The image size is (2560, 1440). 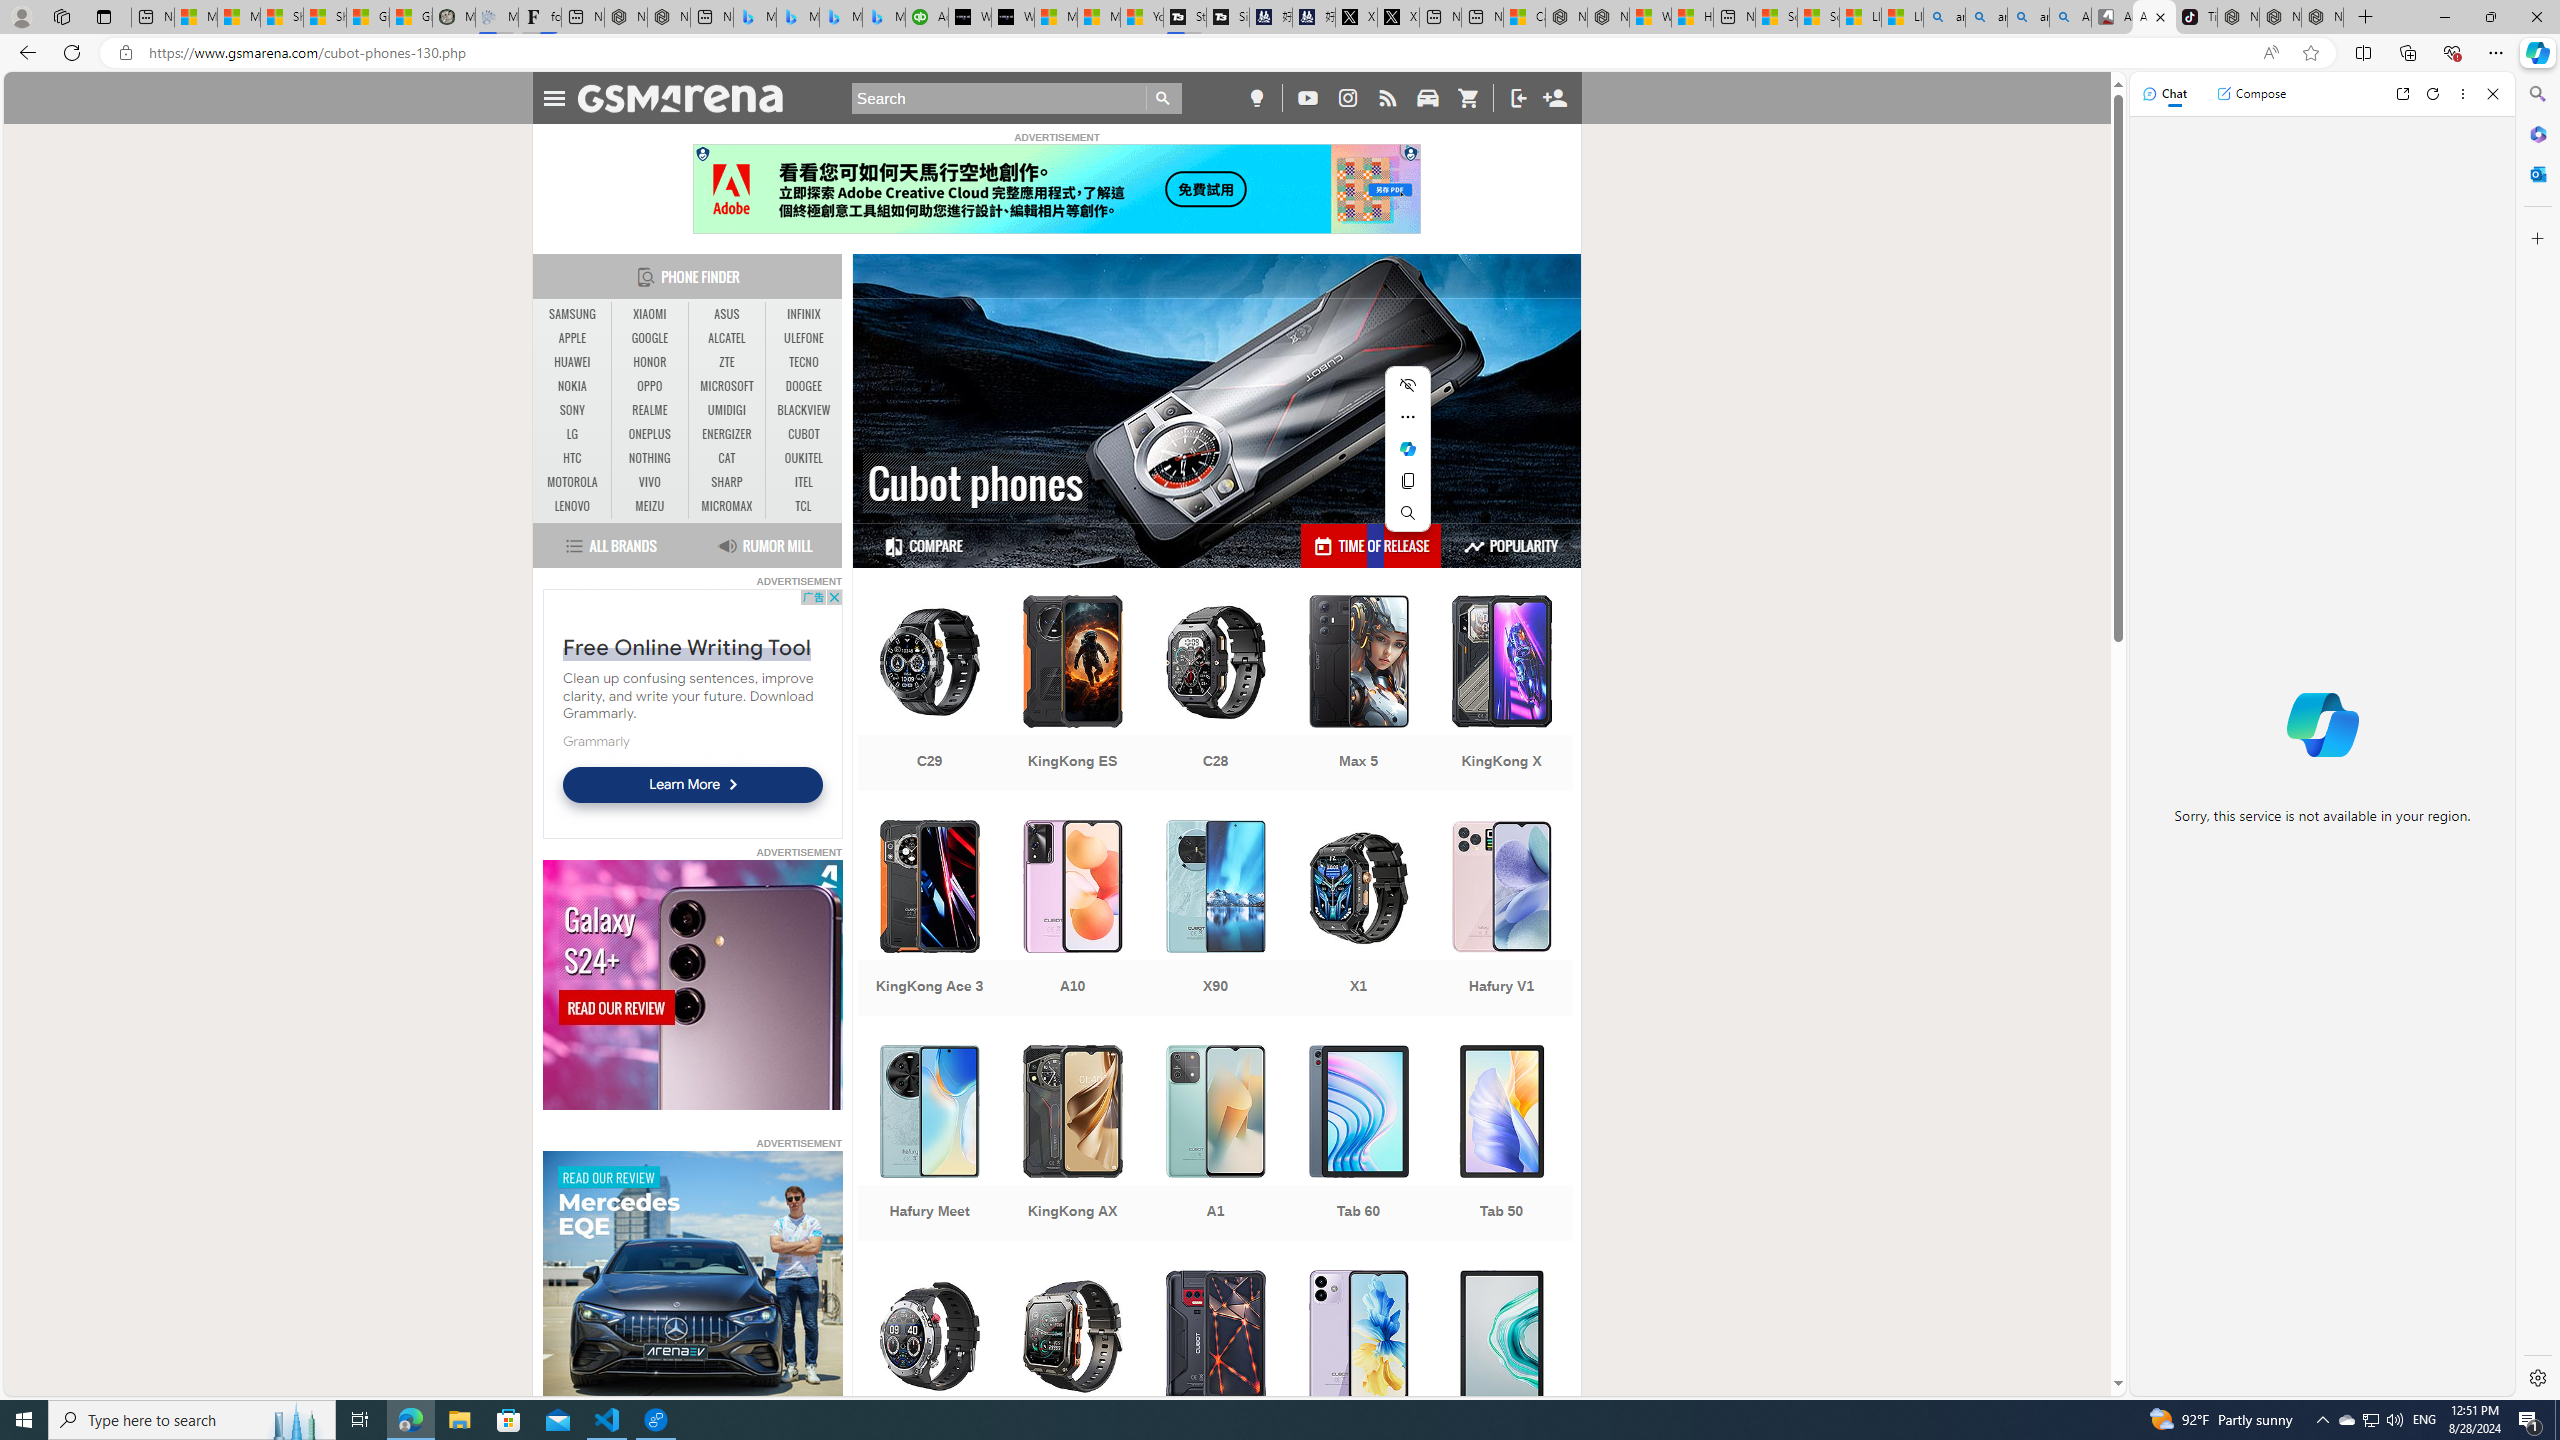 What do you see at coordinates (2154, 17) in the screenshot?
I see `All Cubot phones` at bounding box center [2154, 17].